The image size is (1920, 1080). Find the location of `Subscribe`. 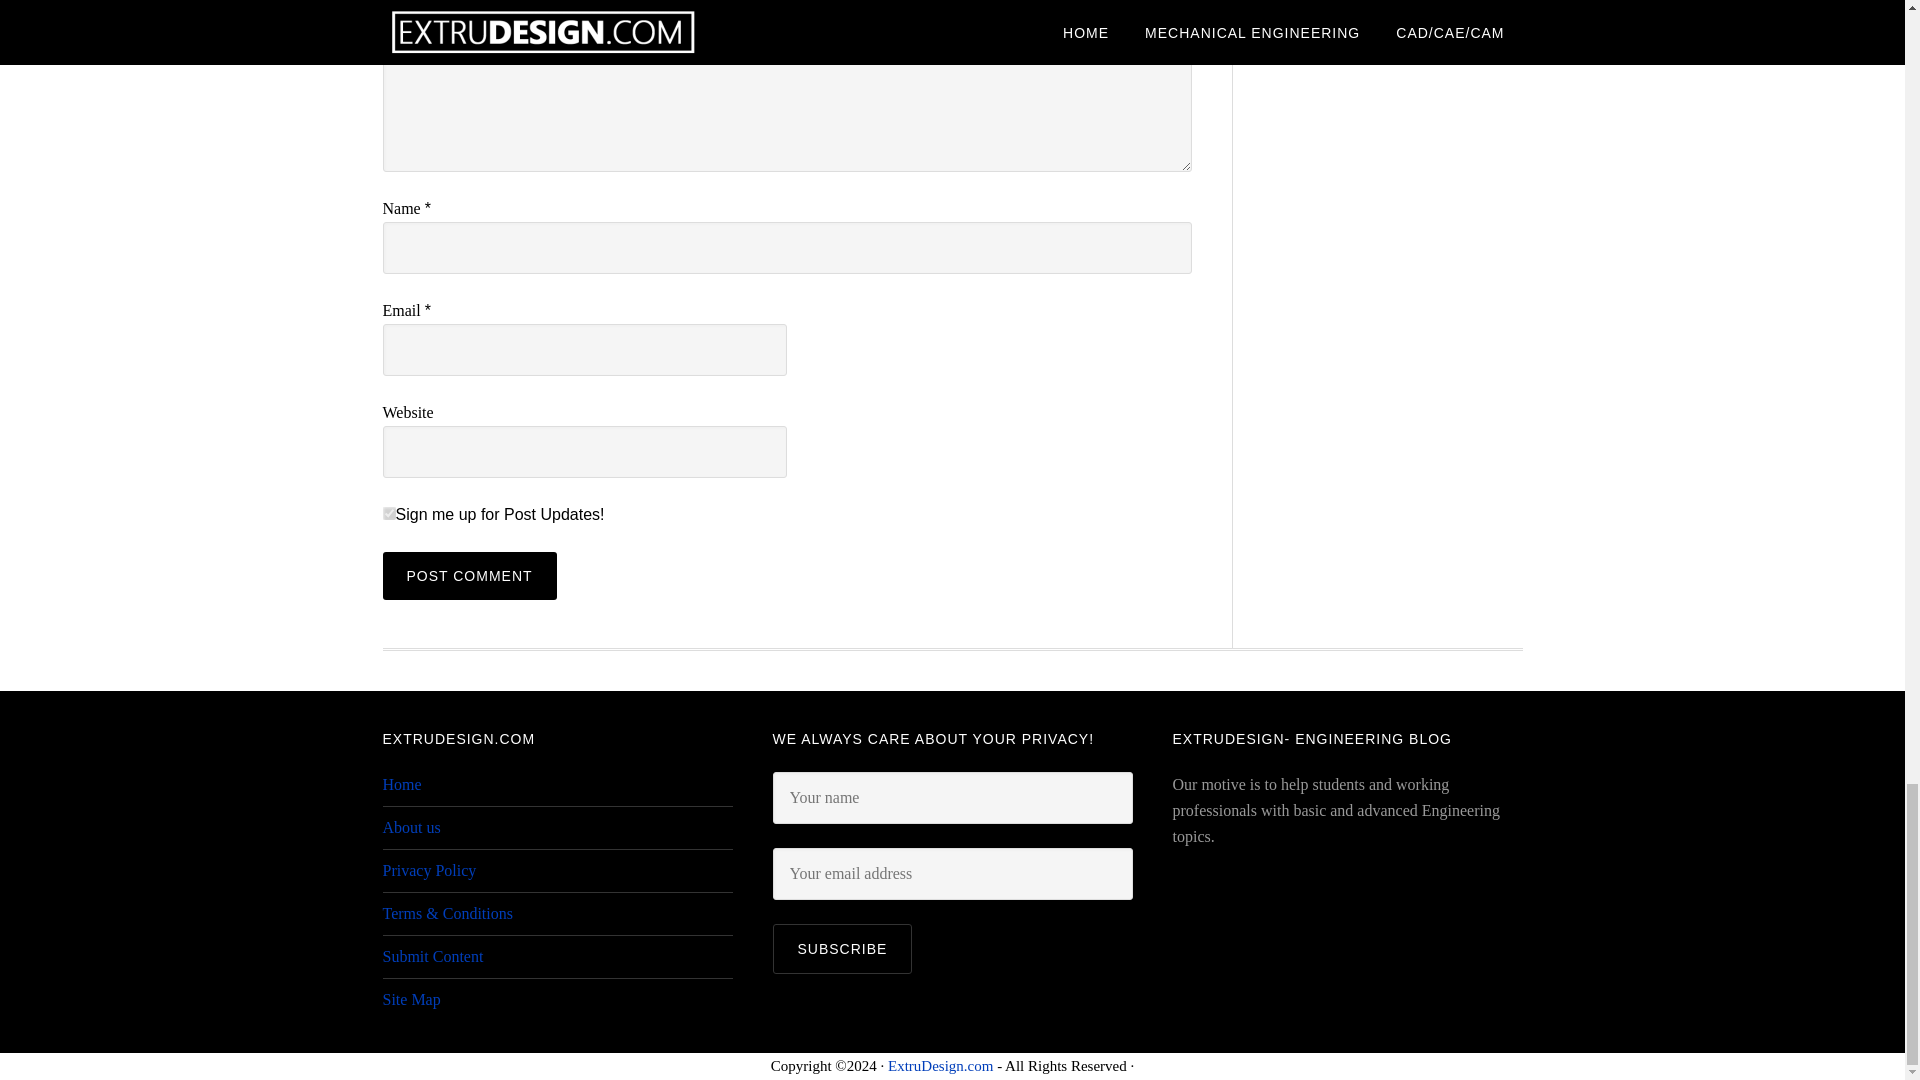

Subscribe is located at coordinates (842, 949).